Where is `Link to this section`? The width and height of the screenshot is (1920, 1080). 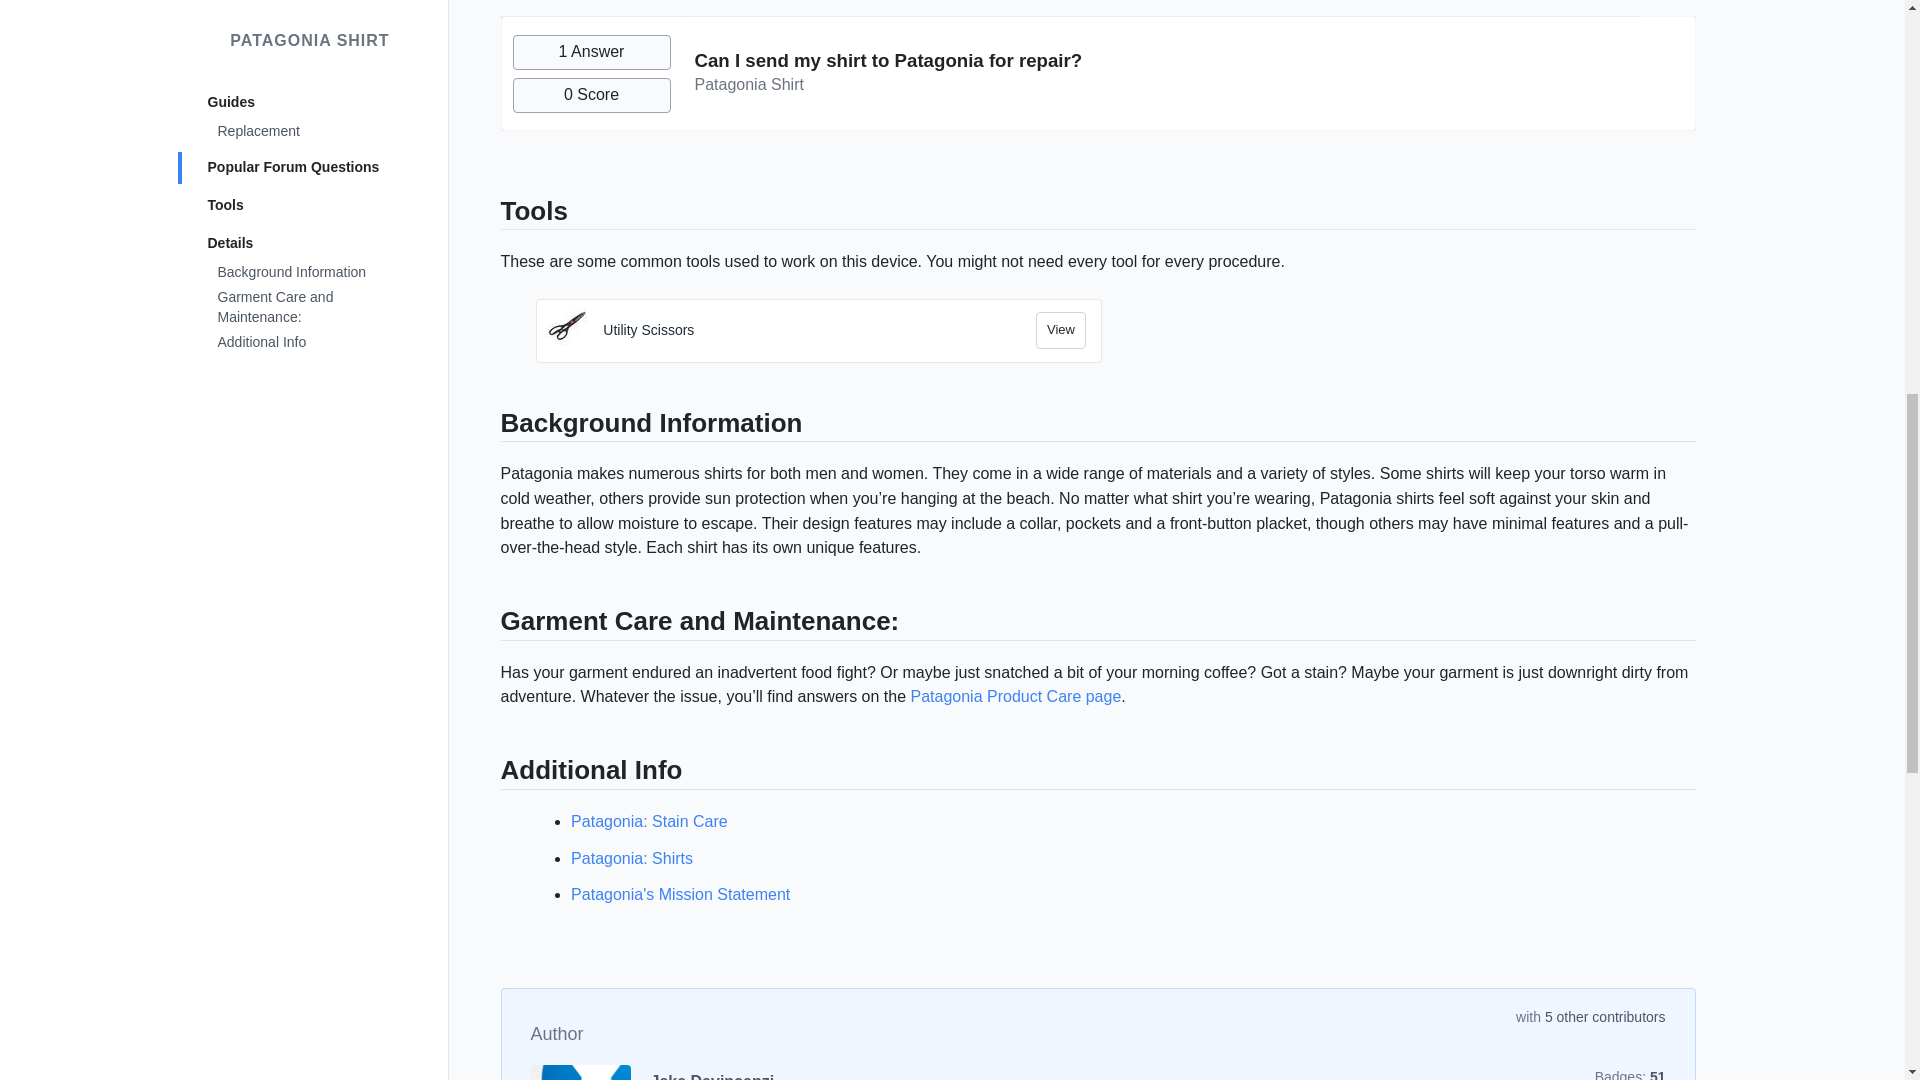 Link to this section is located at coordinates (490, 426).